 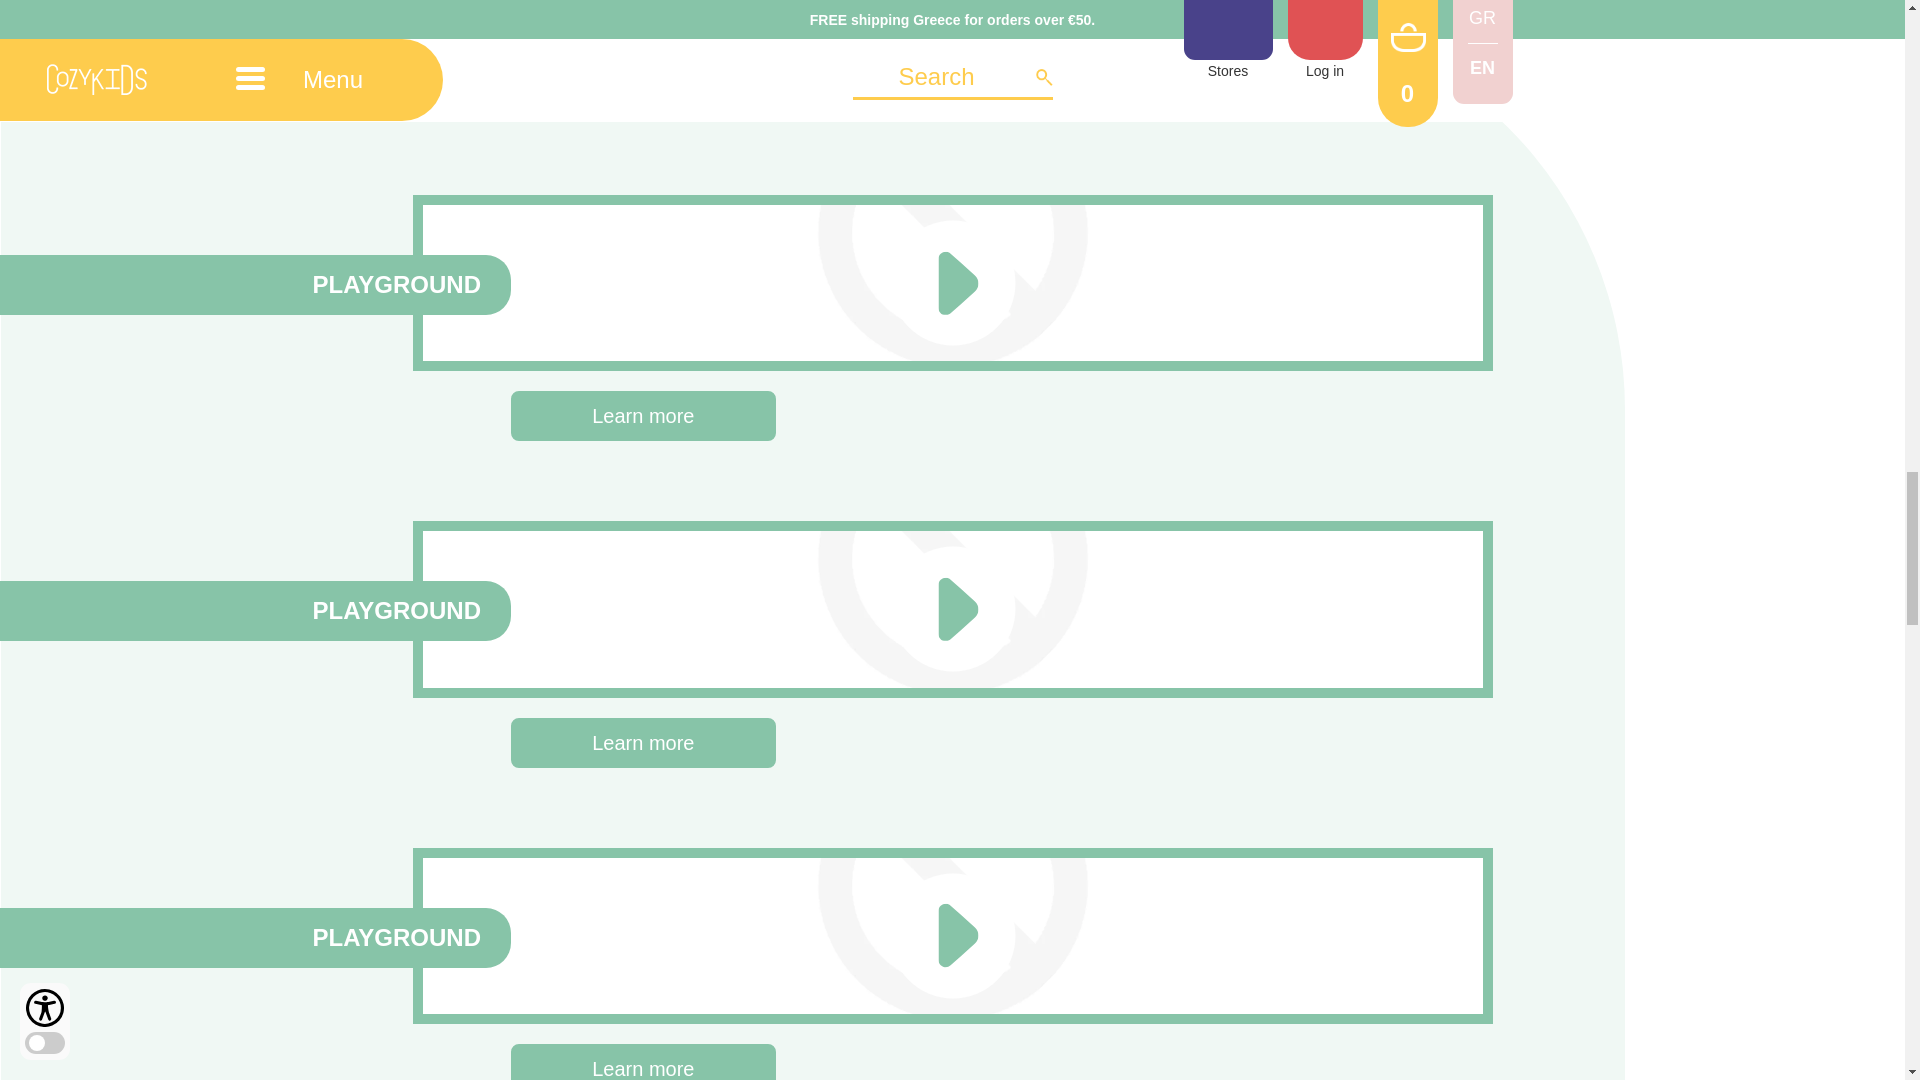 I want to click on CozyKids Playground video, so click(x=572, y=280).